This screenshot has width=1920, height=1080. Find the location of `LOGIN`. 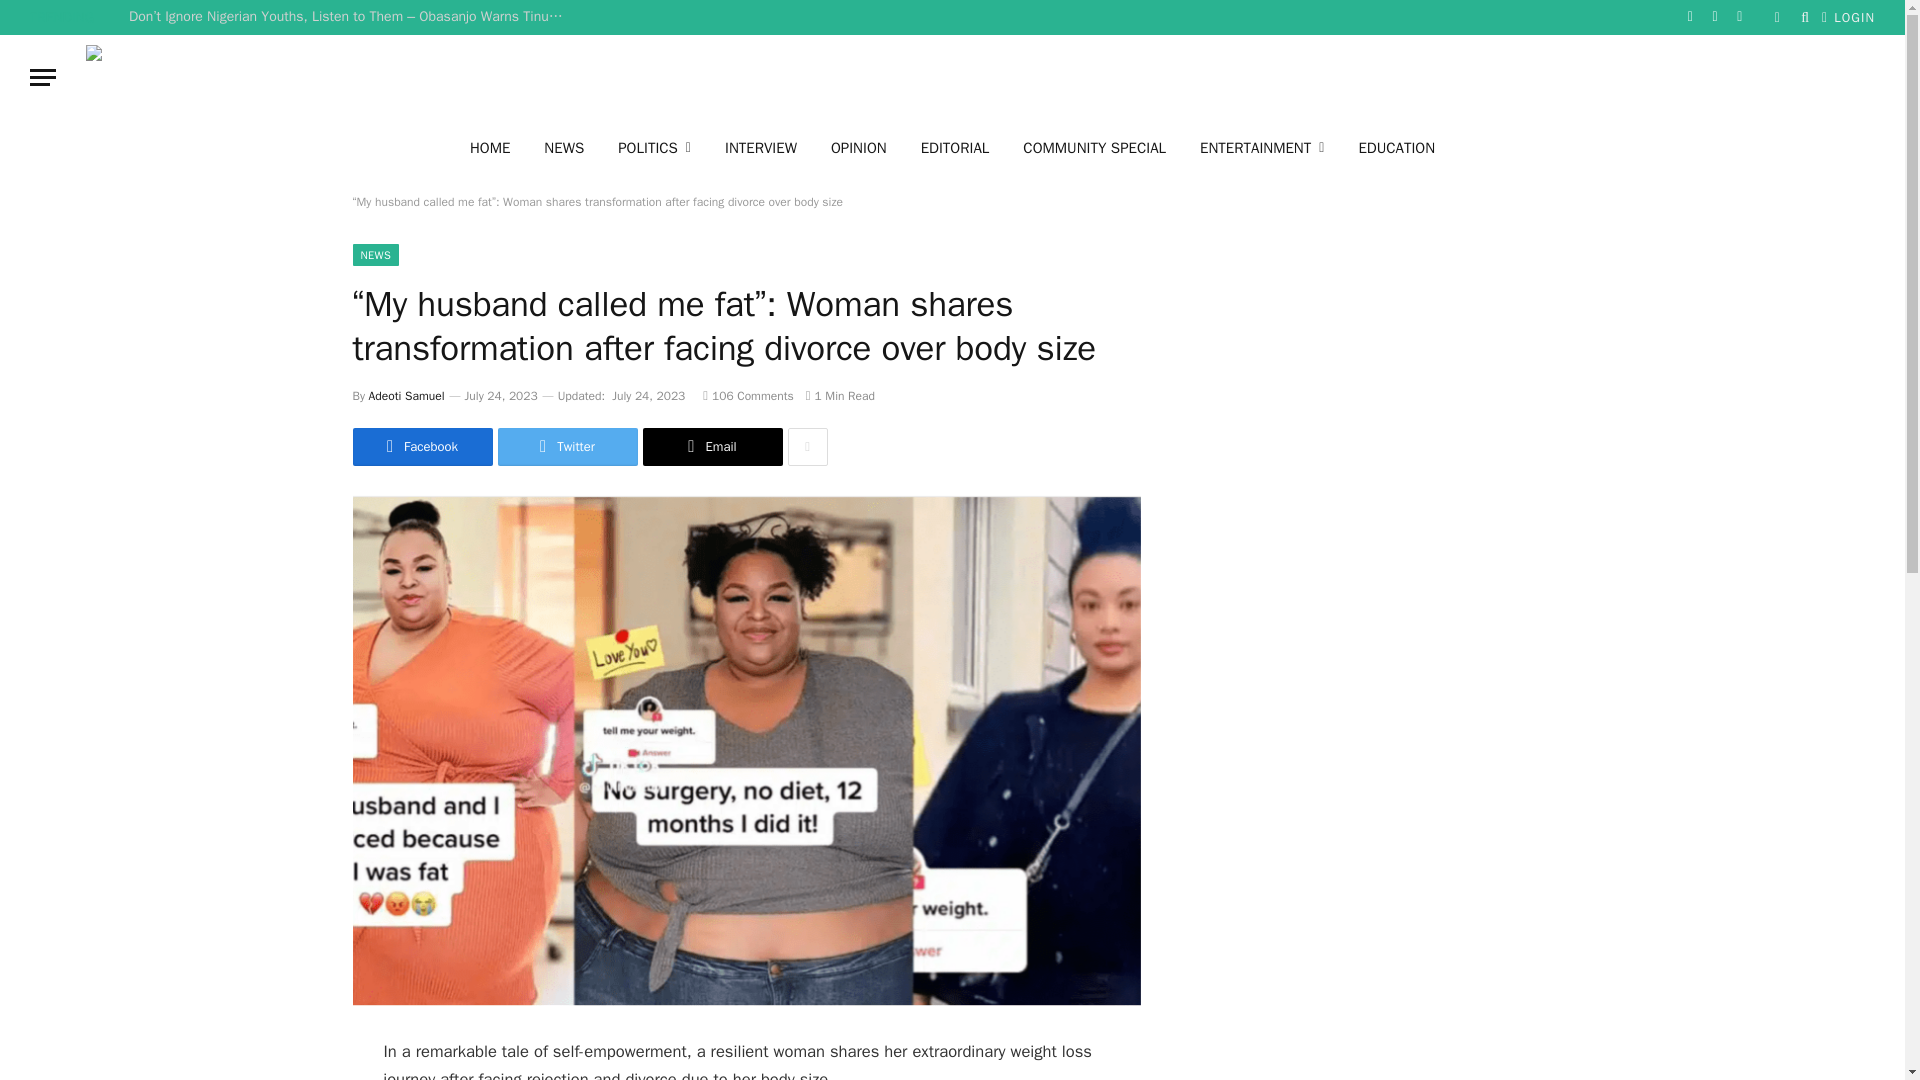

LOGIN is located at coordinates (1848, 17).